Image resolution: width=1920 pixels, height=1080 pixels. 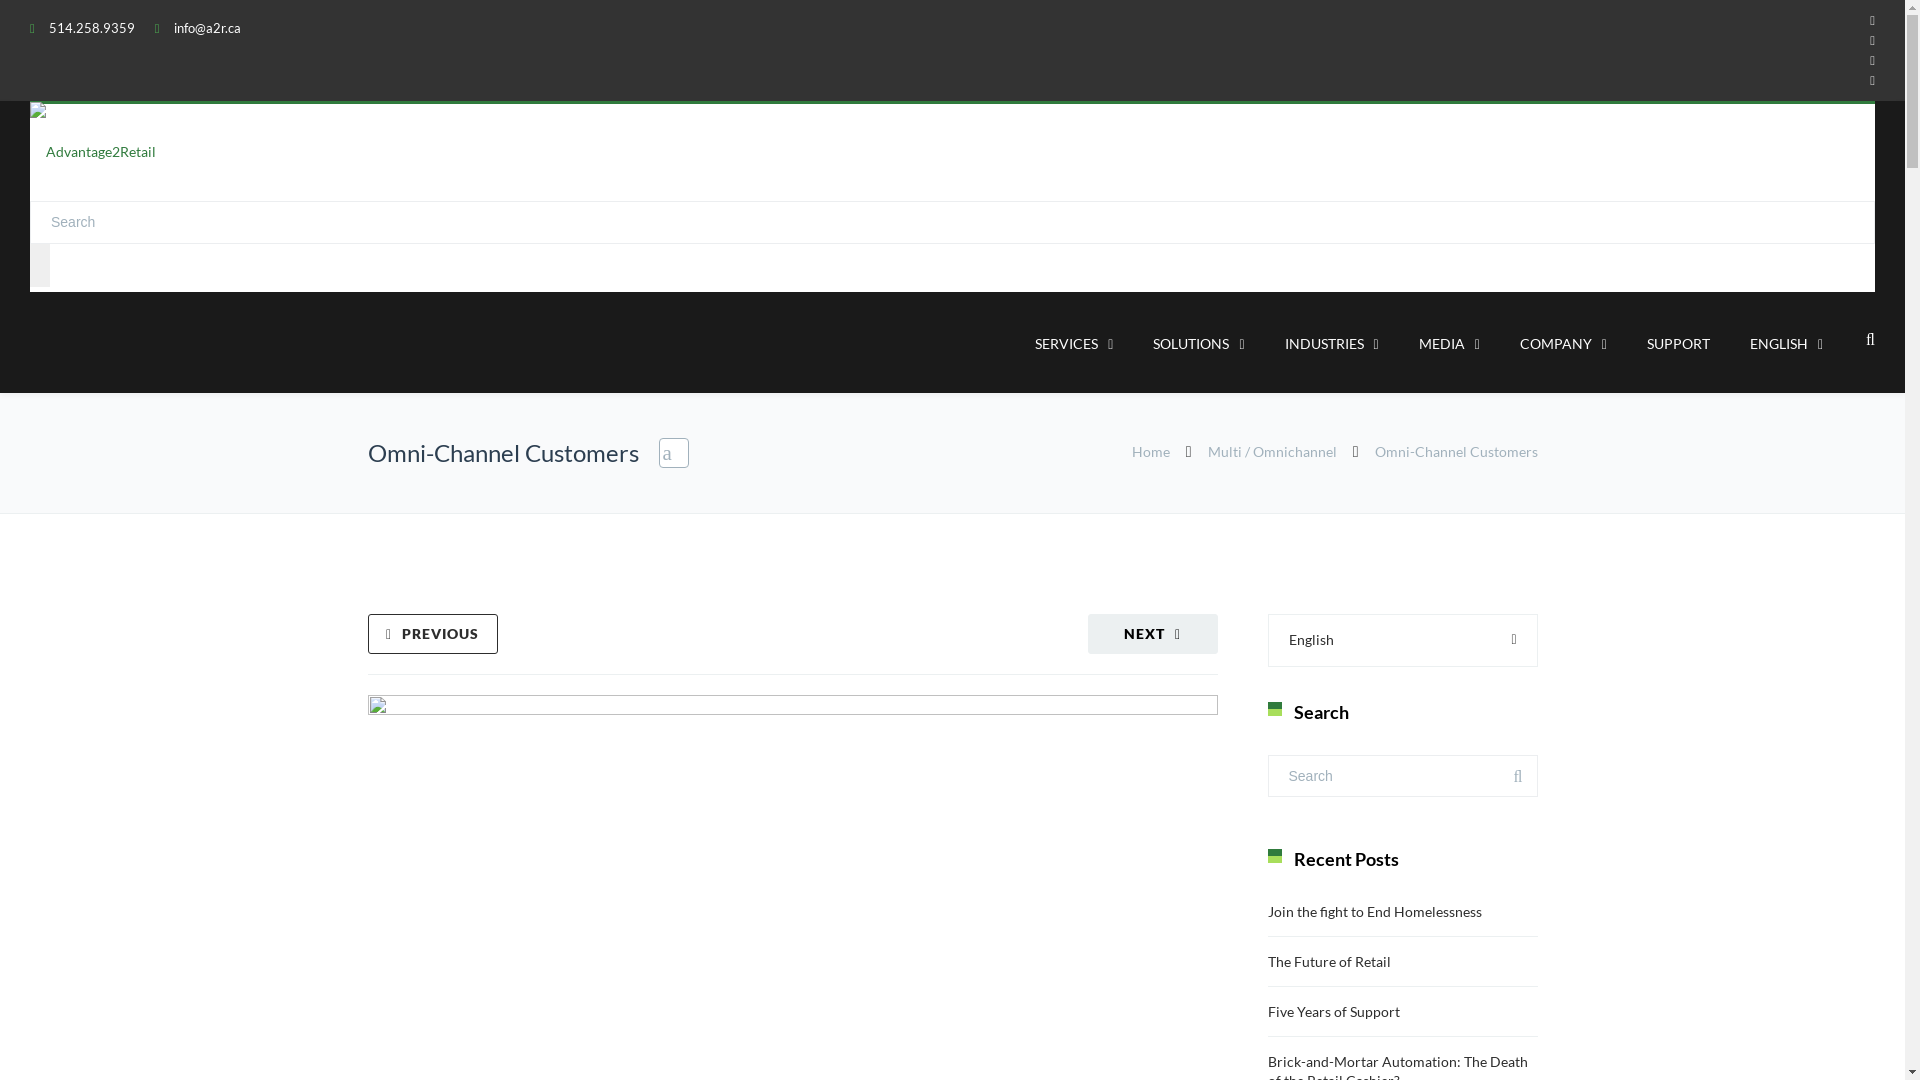 I want to click on The Future of Retail, so click(x=1330, y=962).